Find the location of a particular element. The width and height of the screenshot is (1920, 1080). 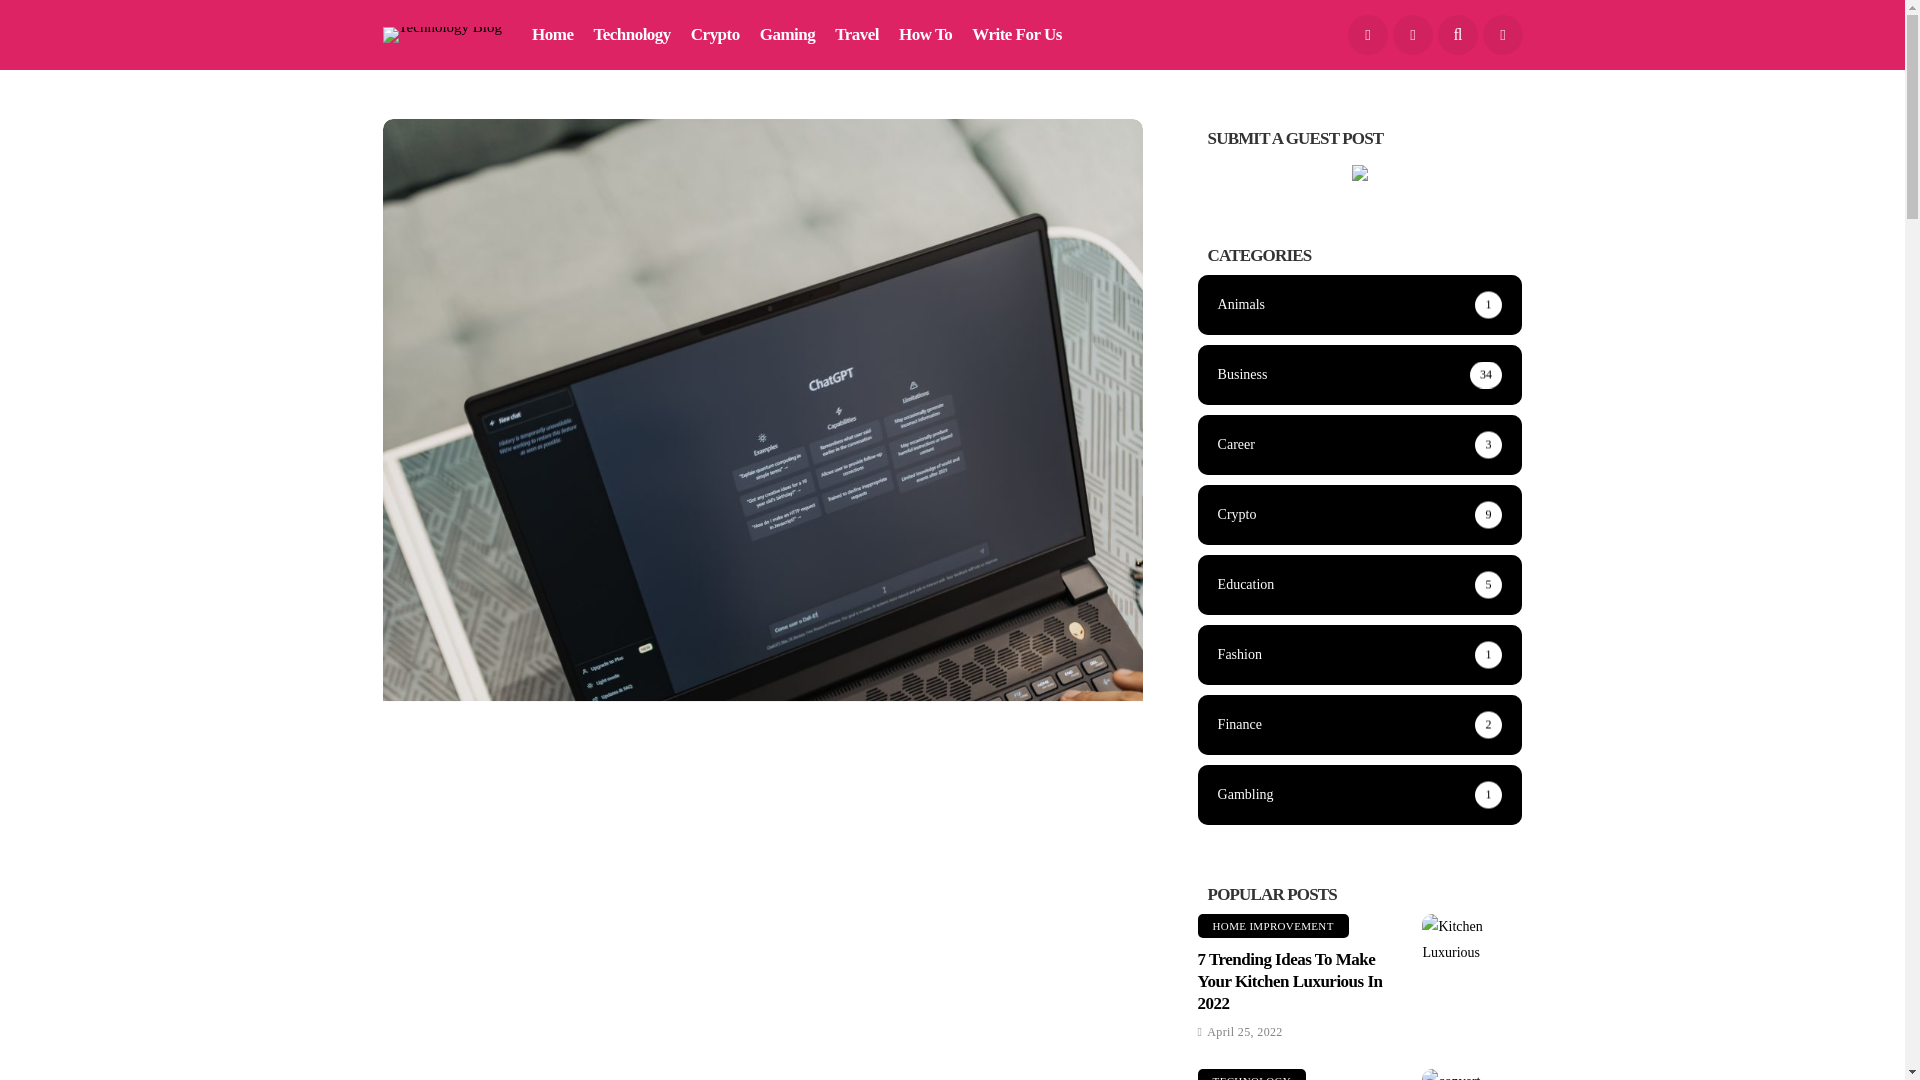

Write For Us is located at coordinates (1016, 35).